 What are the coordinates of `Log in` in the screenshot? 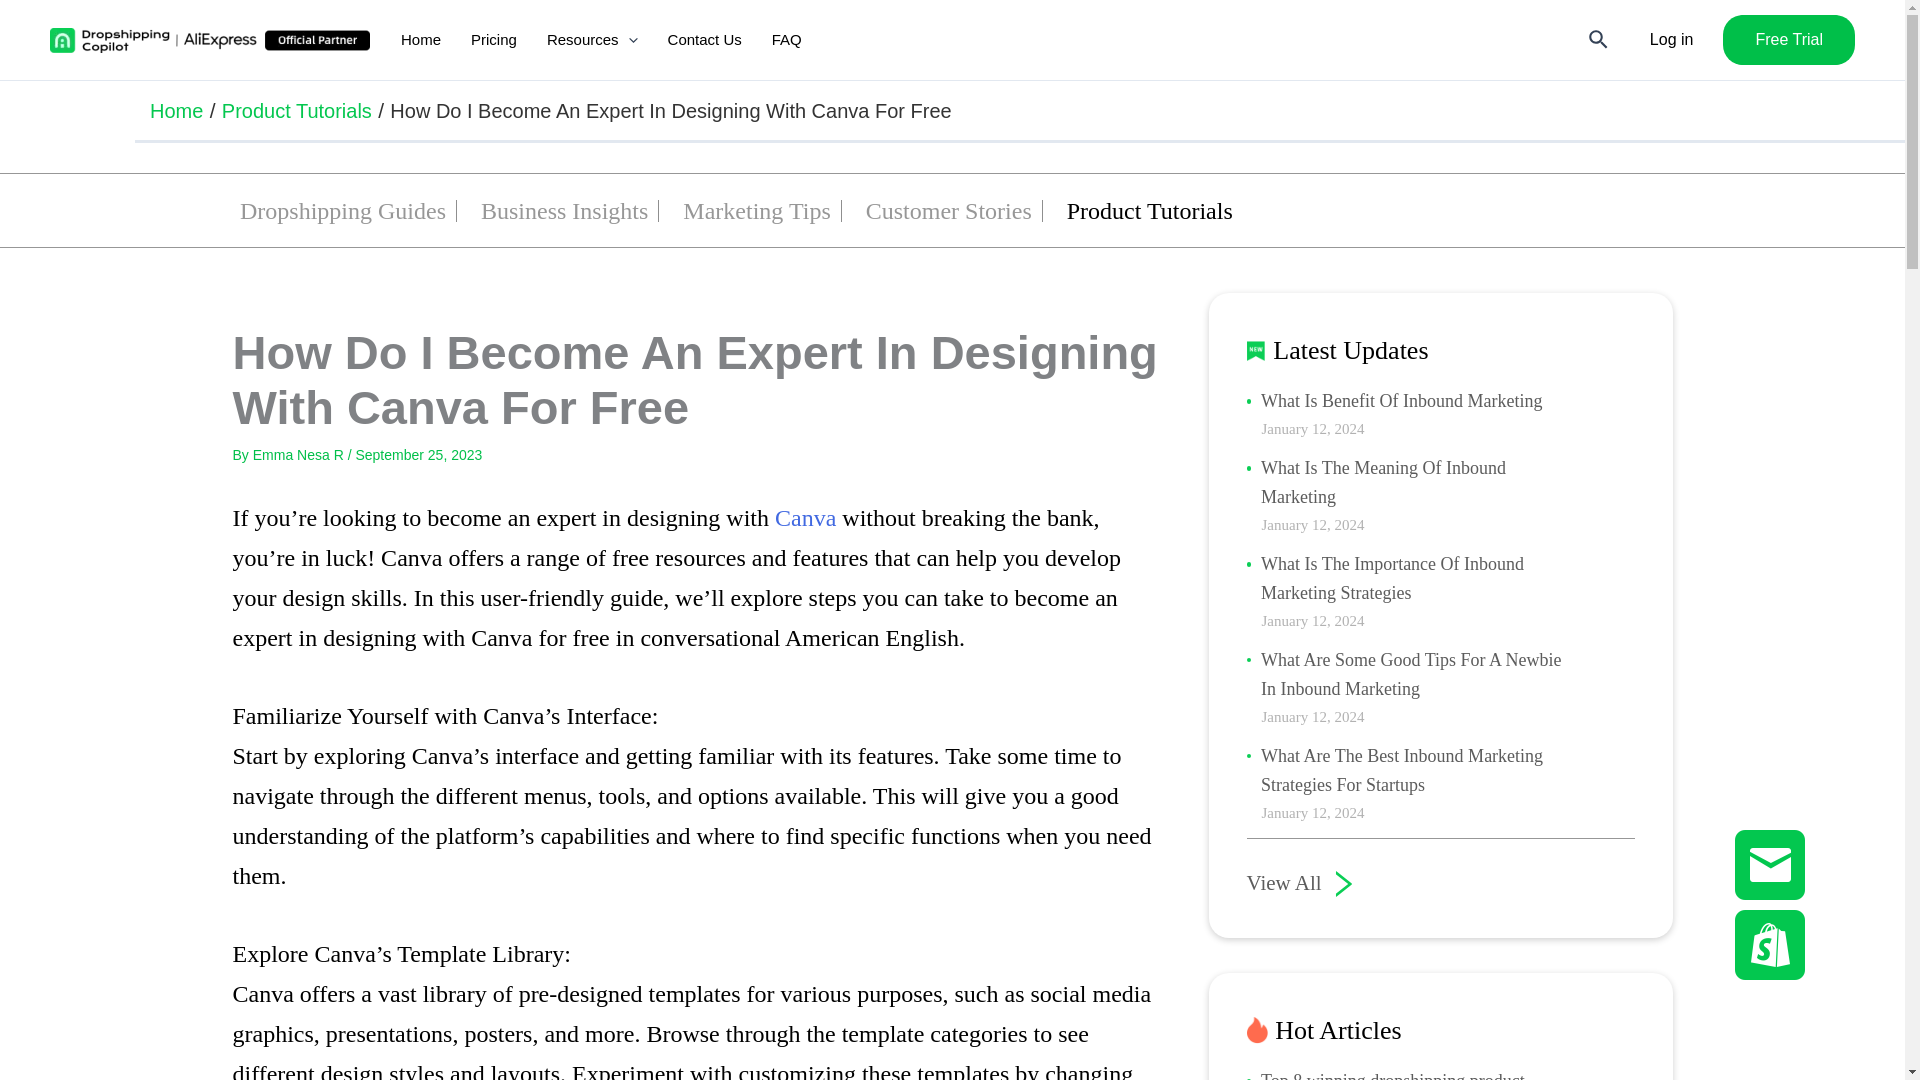 It's located at (1671, 39).